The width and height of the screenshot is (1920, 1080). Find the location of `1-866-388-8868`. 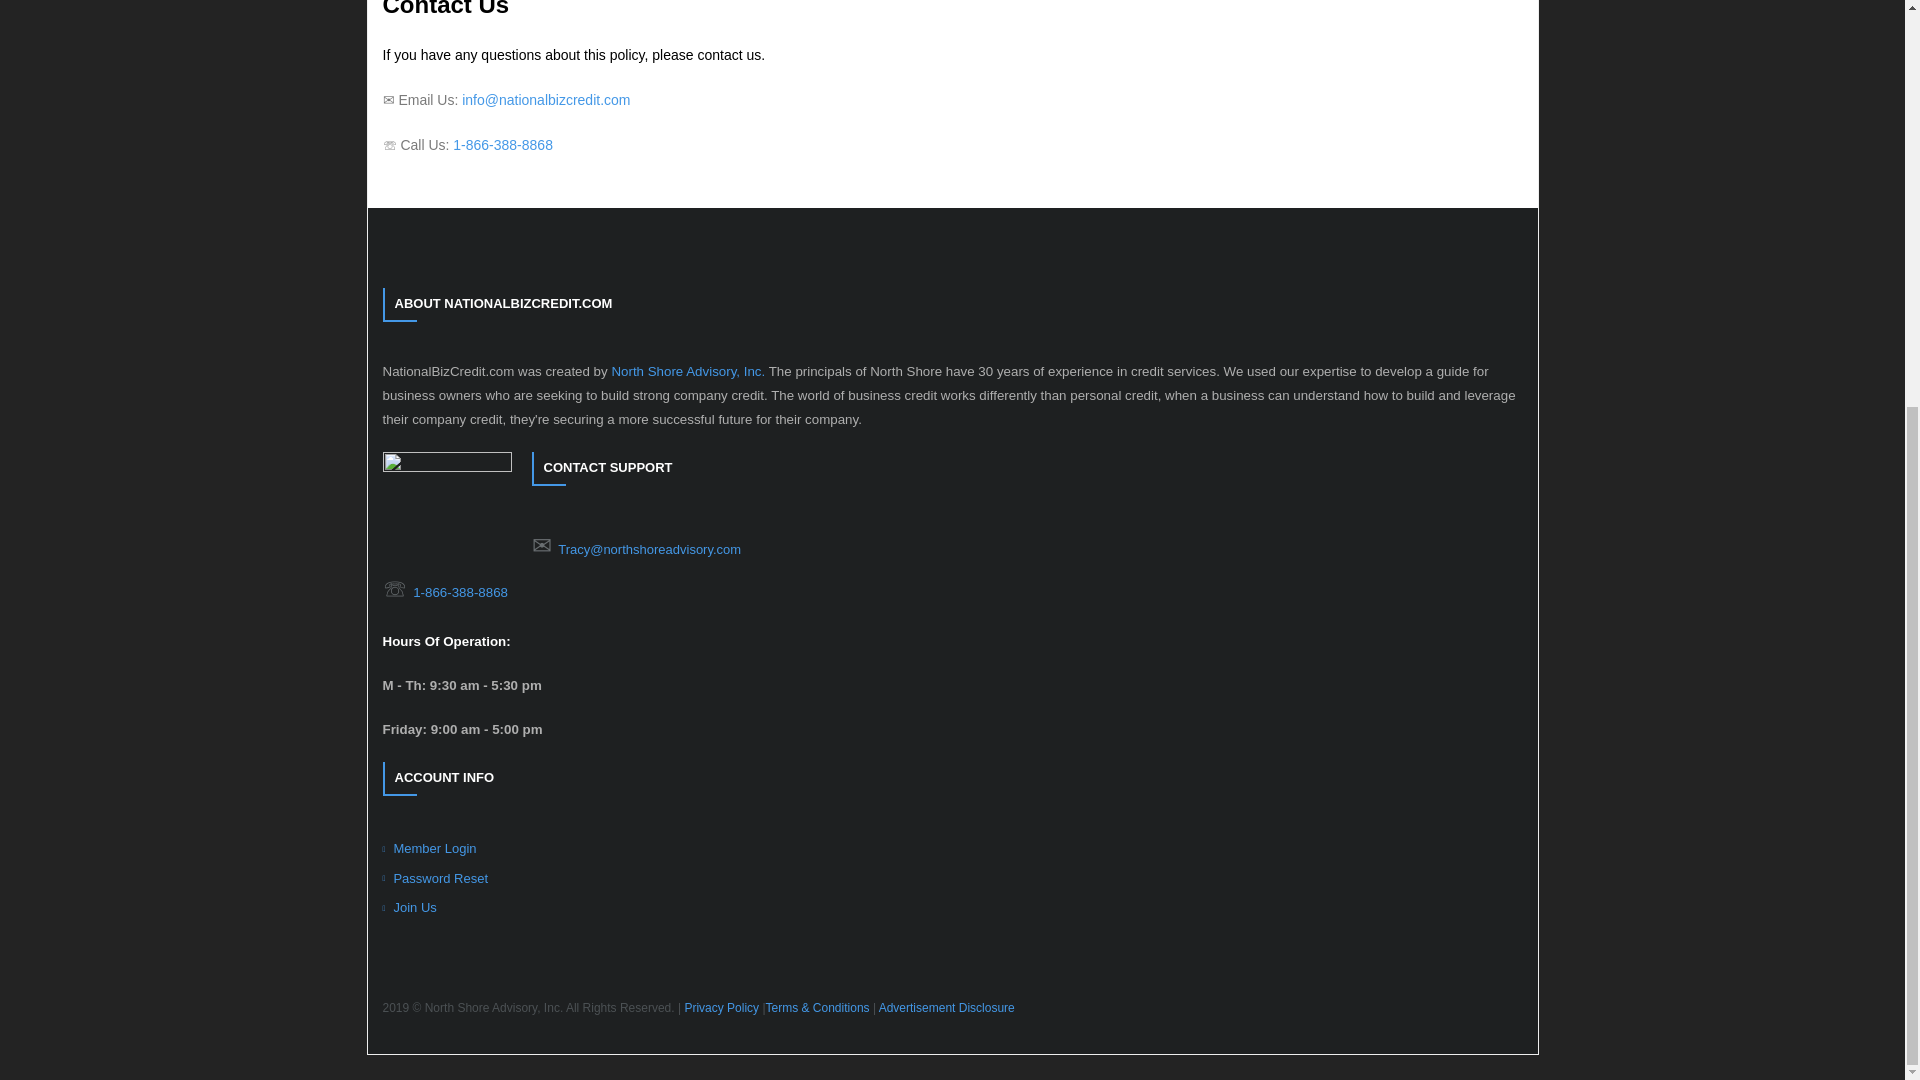

1-866-388-8868 is located at coordinates (460, 592).